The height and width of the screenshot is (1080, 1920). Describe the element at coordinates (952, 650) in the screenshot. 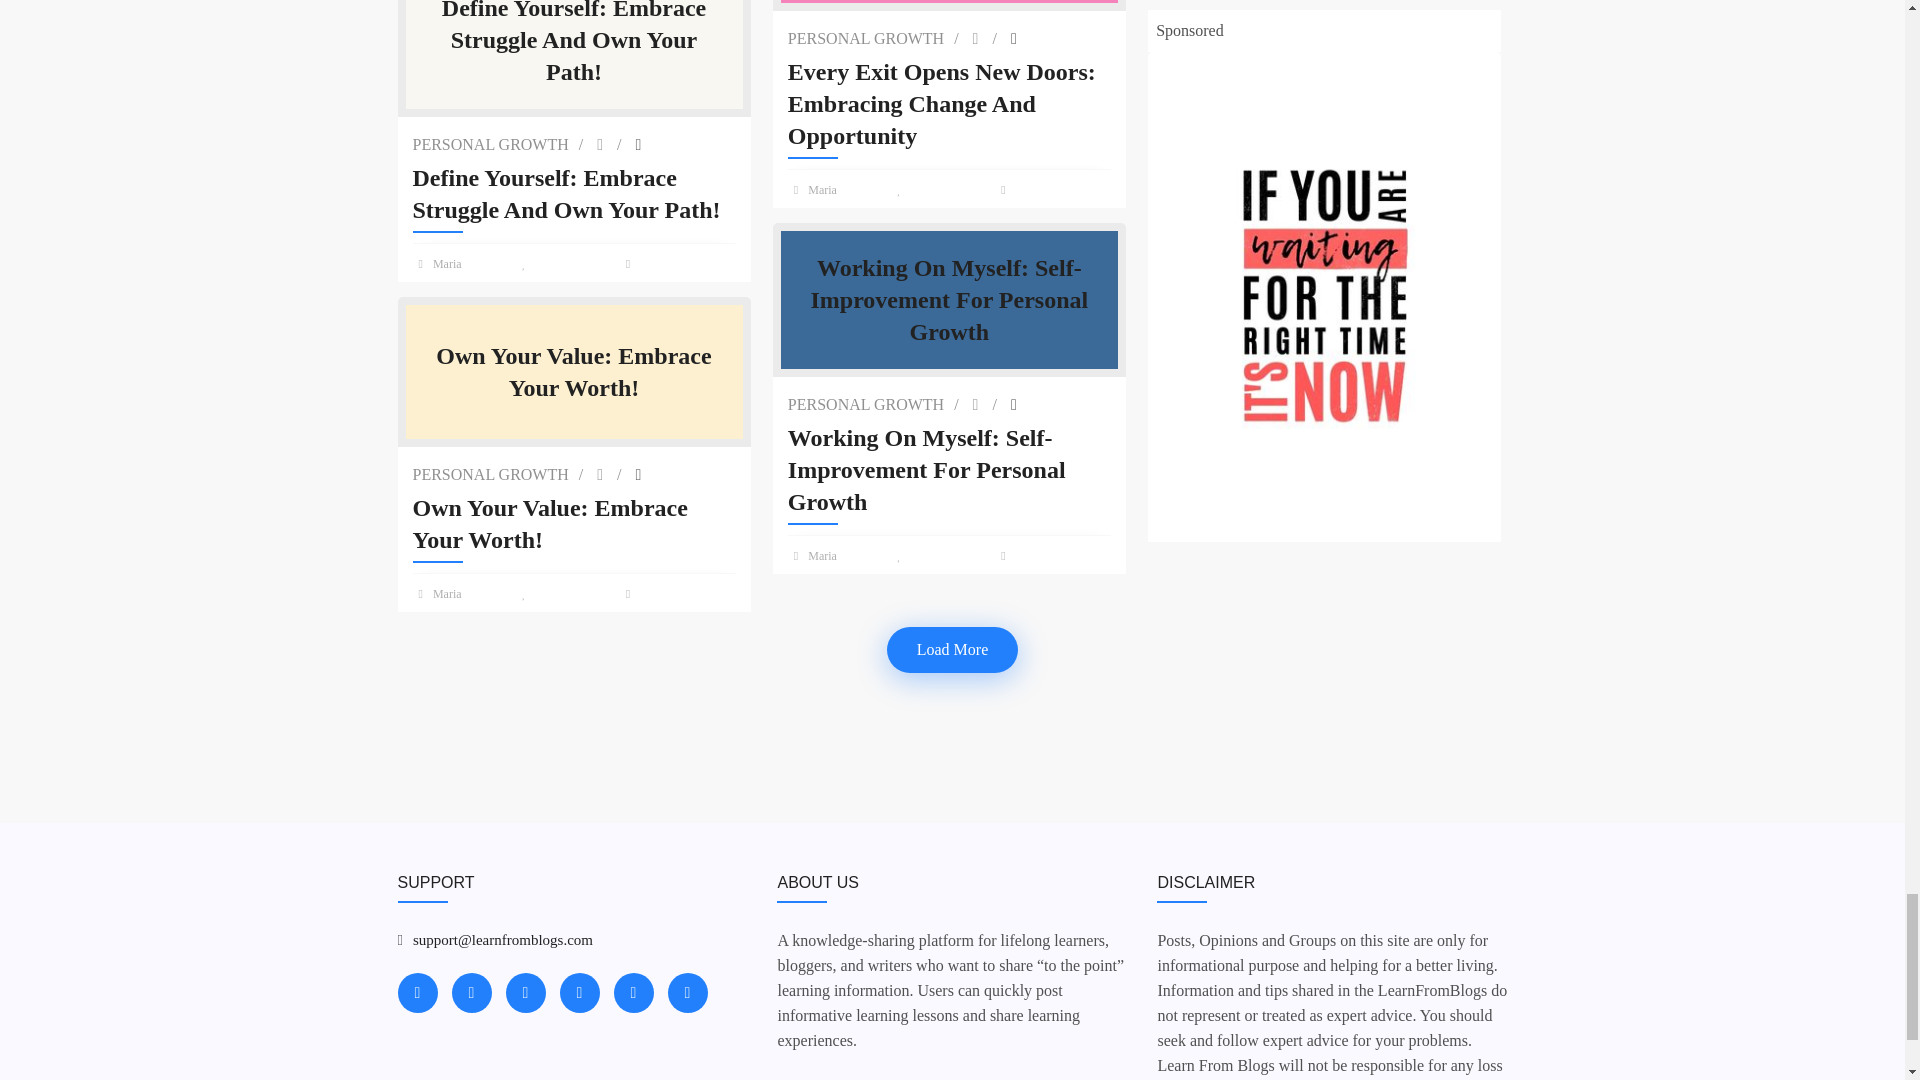

I see `Load More` at that location.